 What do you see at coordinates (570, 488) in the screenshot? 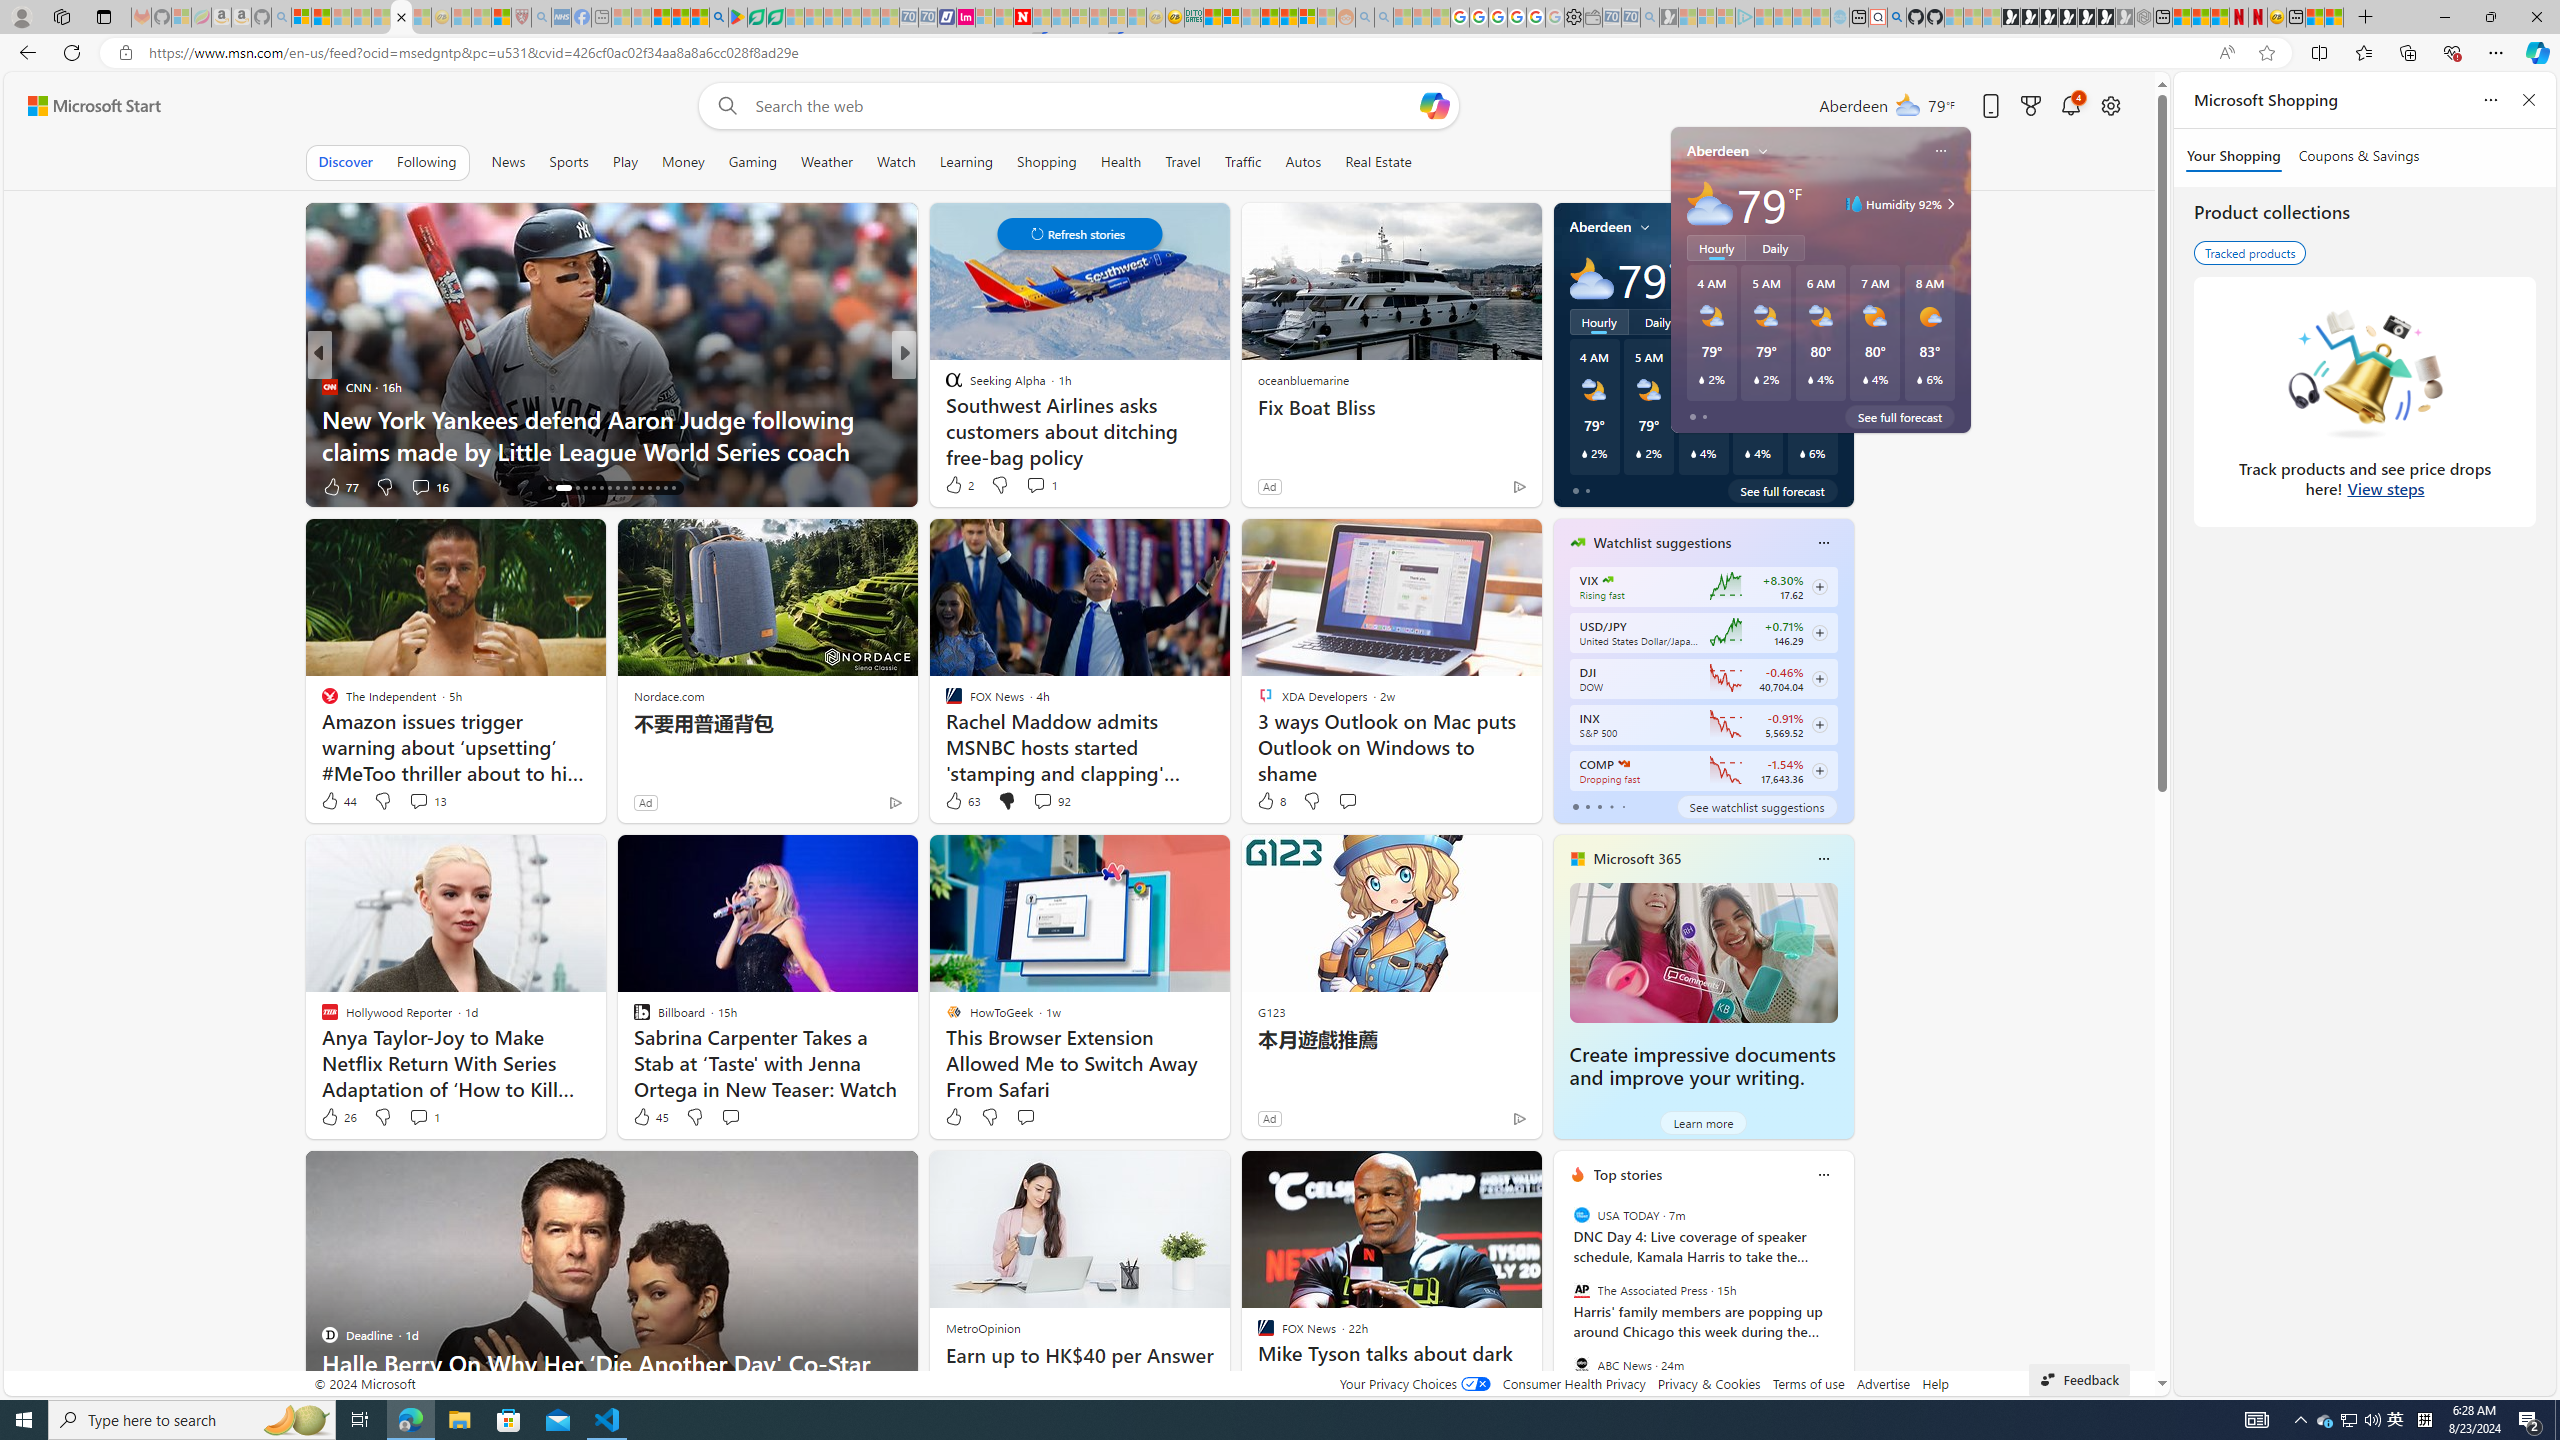
I see `AutomationID: tab-18` at bounding box center [570, 488].